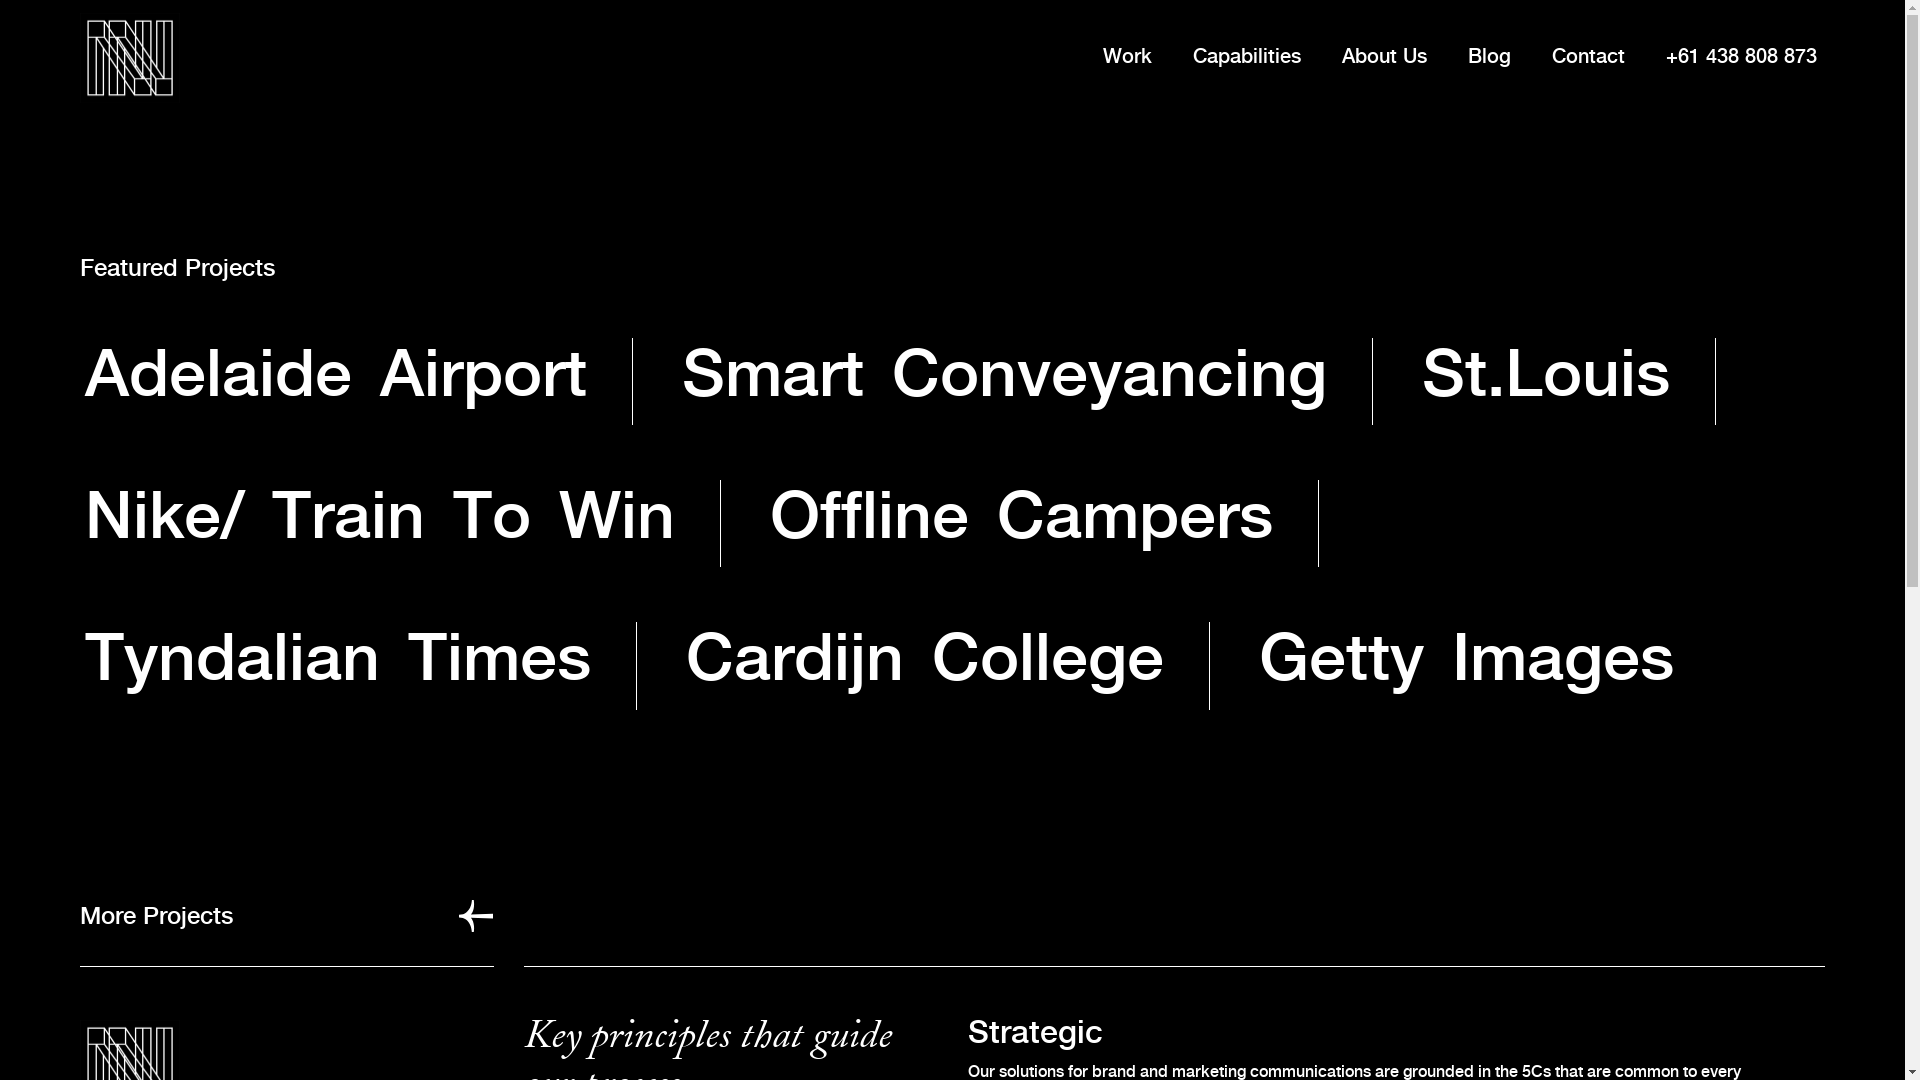  Describe the element at coordinates (1588, 58) in the screenshot. I see `Contact` at that location.